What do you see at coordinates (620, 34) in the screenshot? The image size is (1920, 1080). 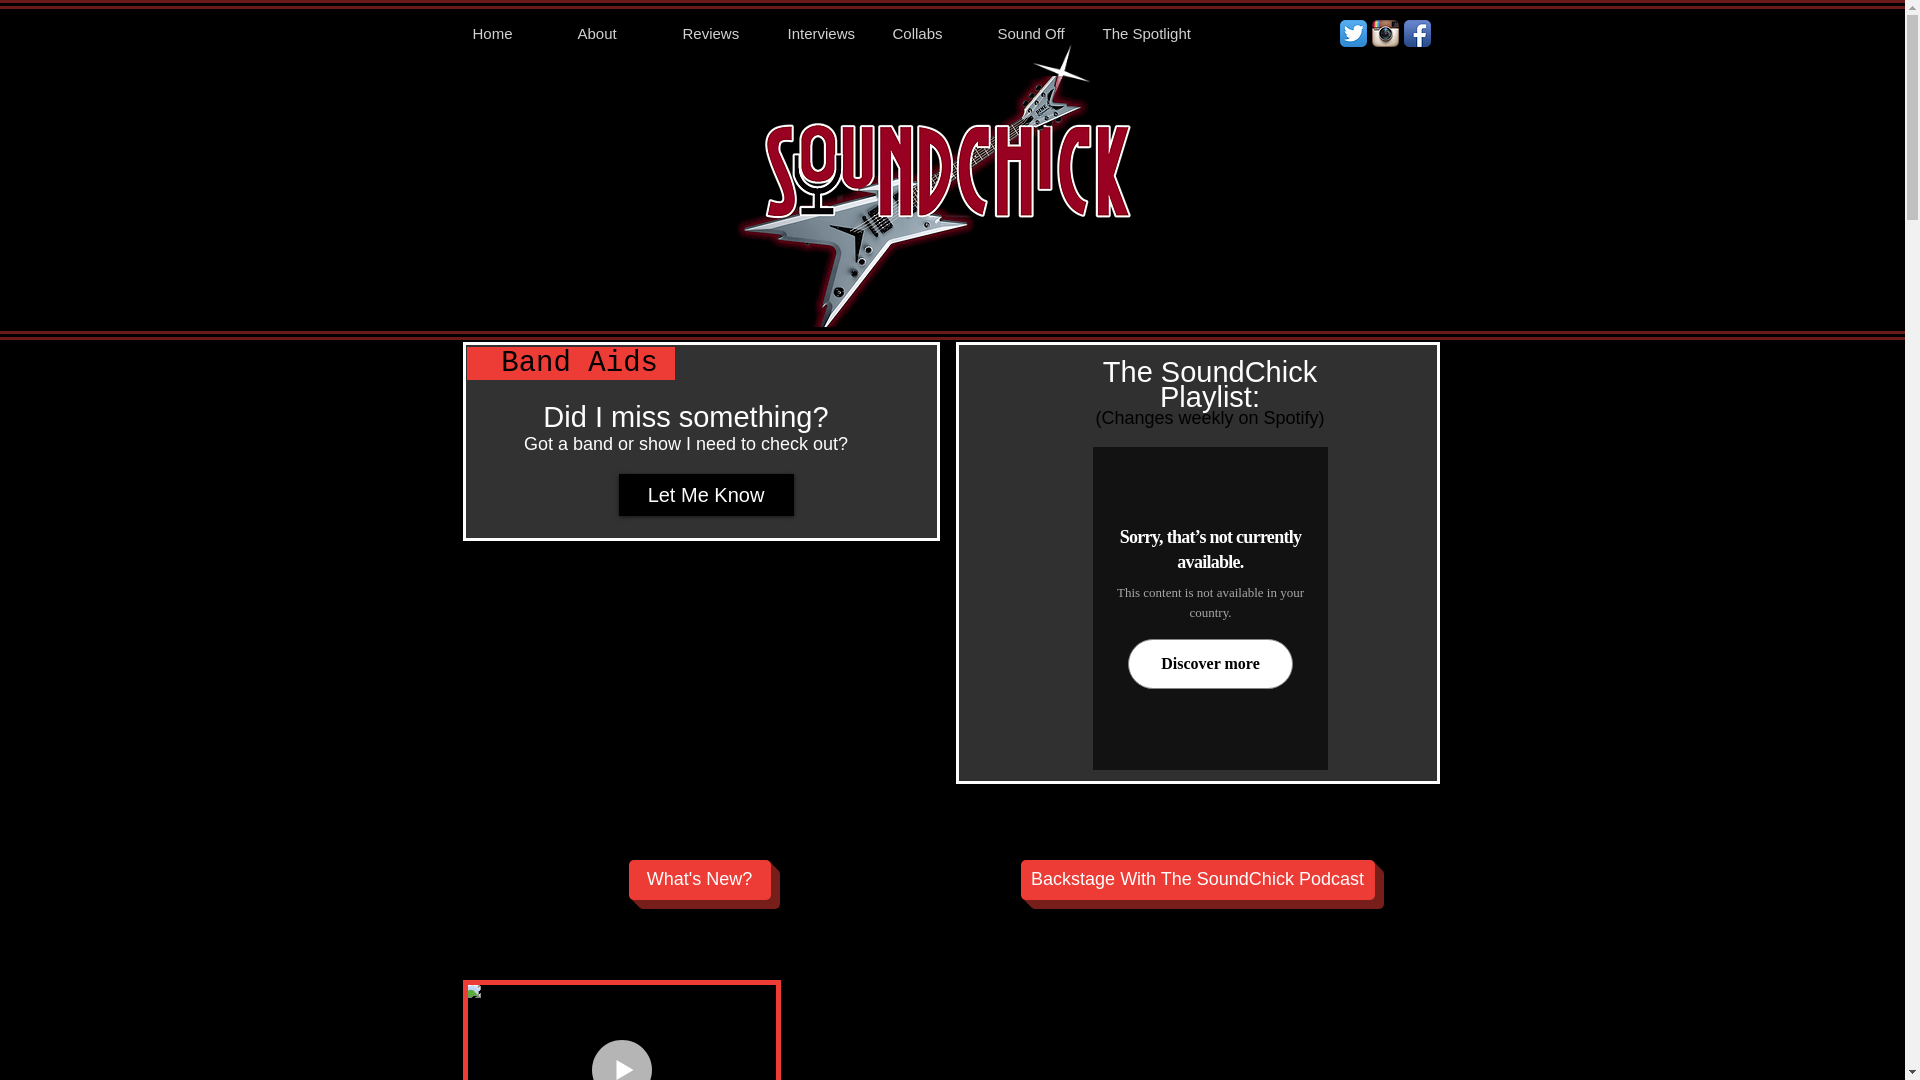 I see `About` at bounding box center [620, 34].